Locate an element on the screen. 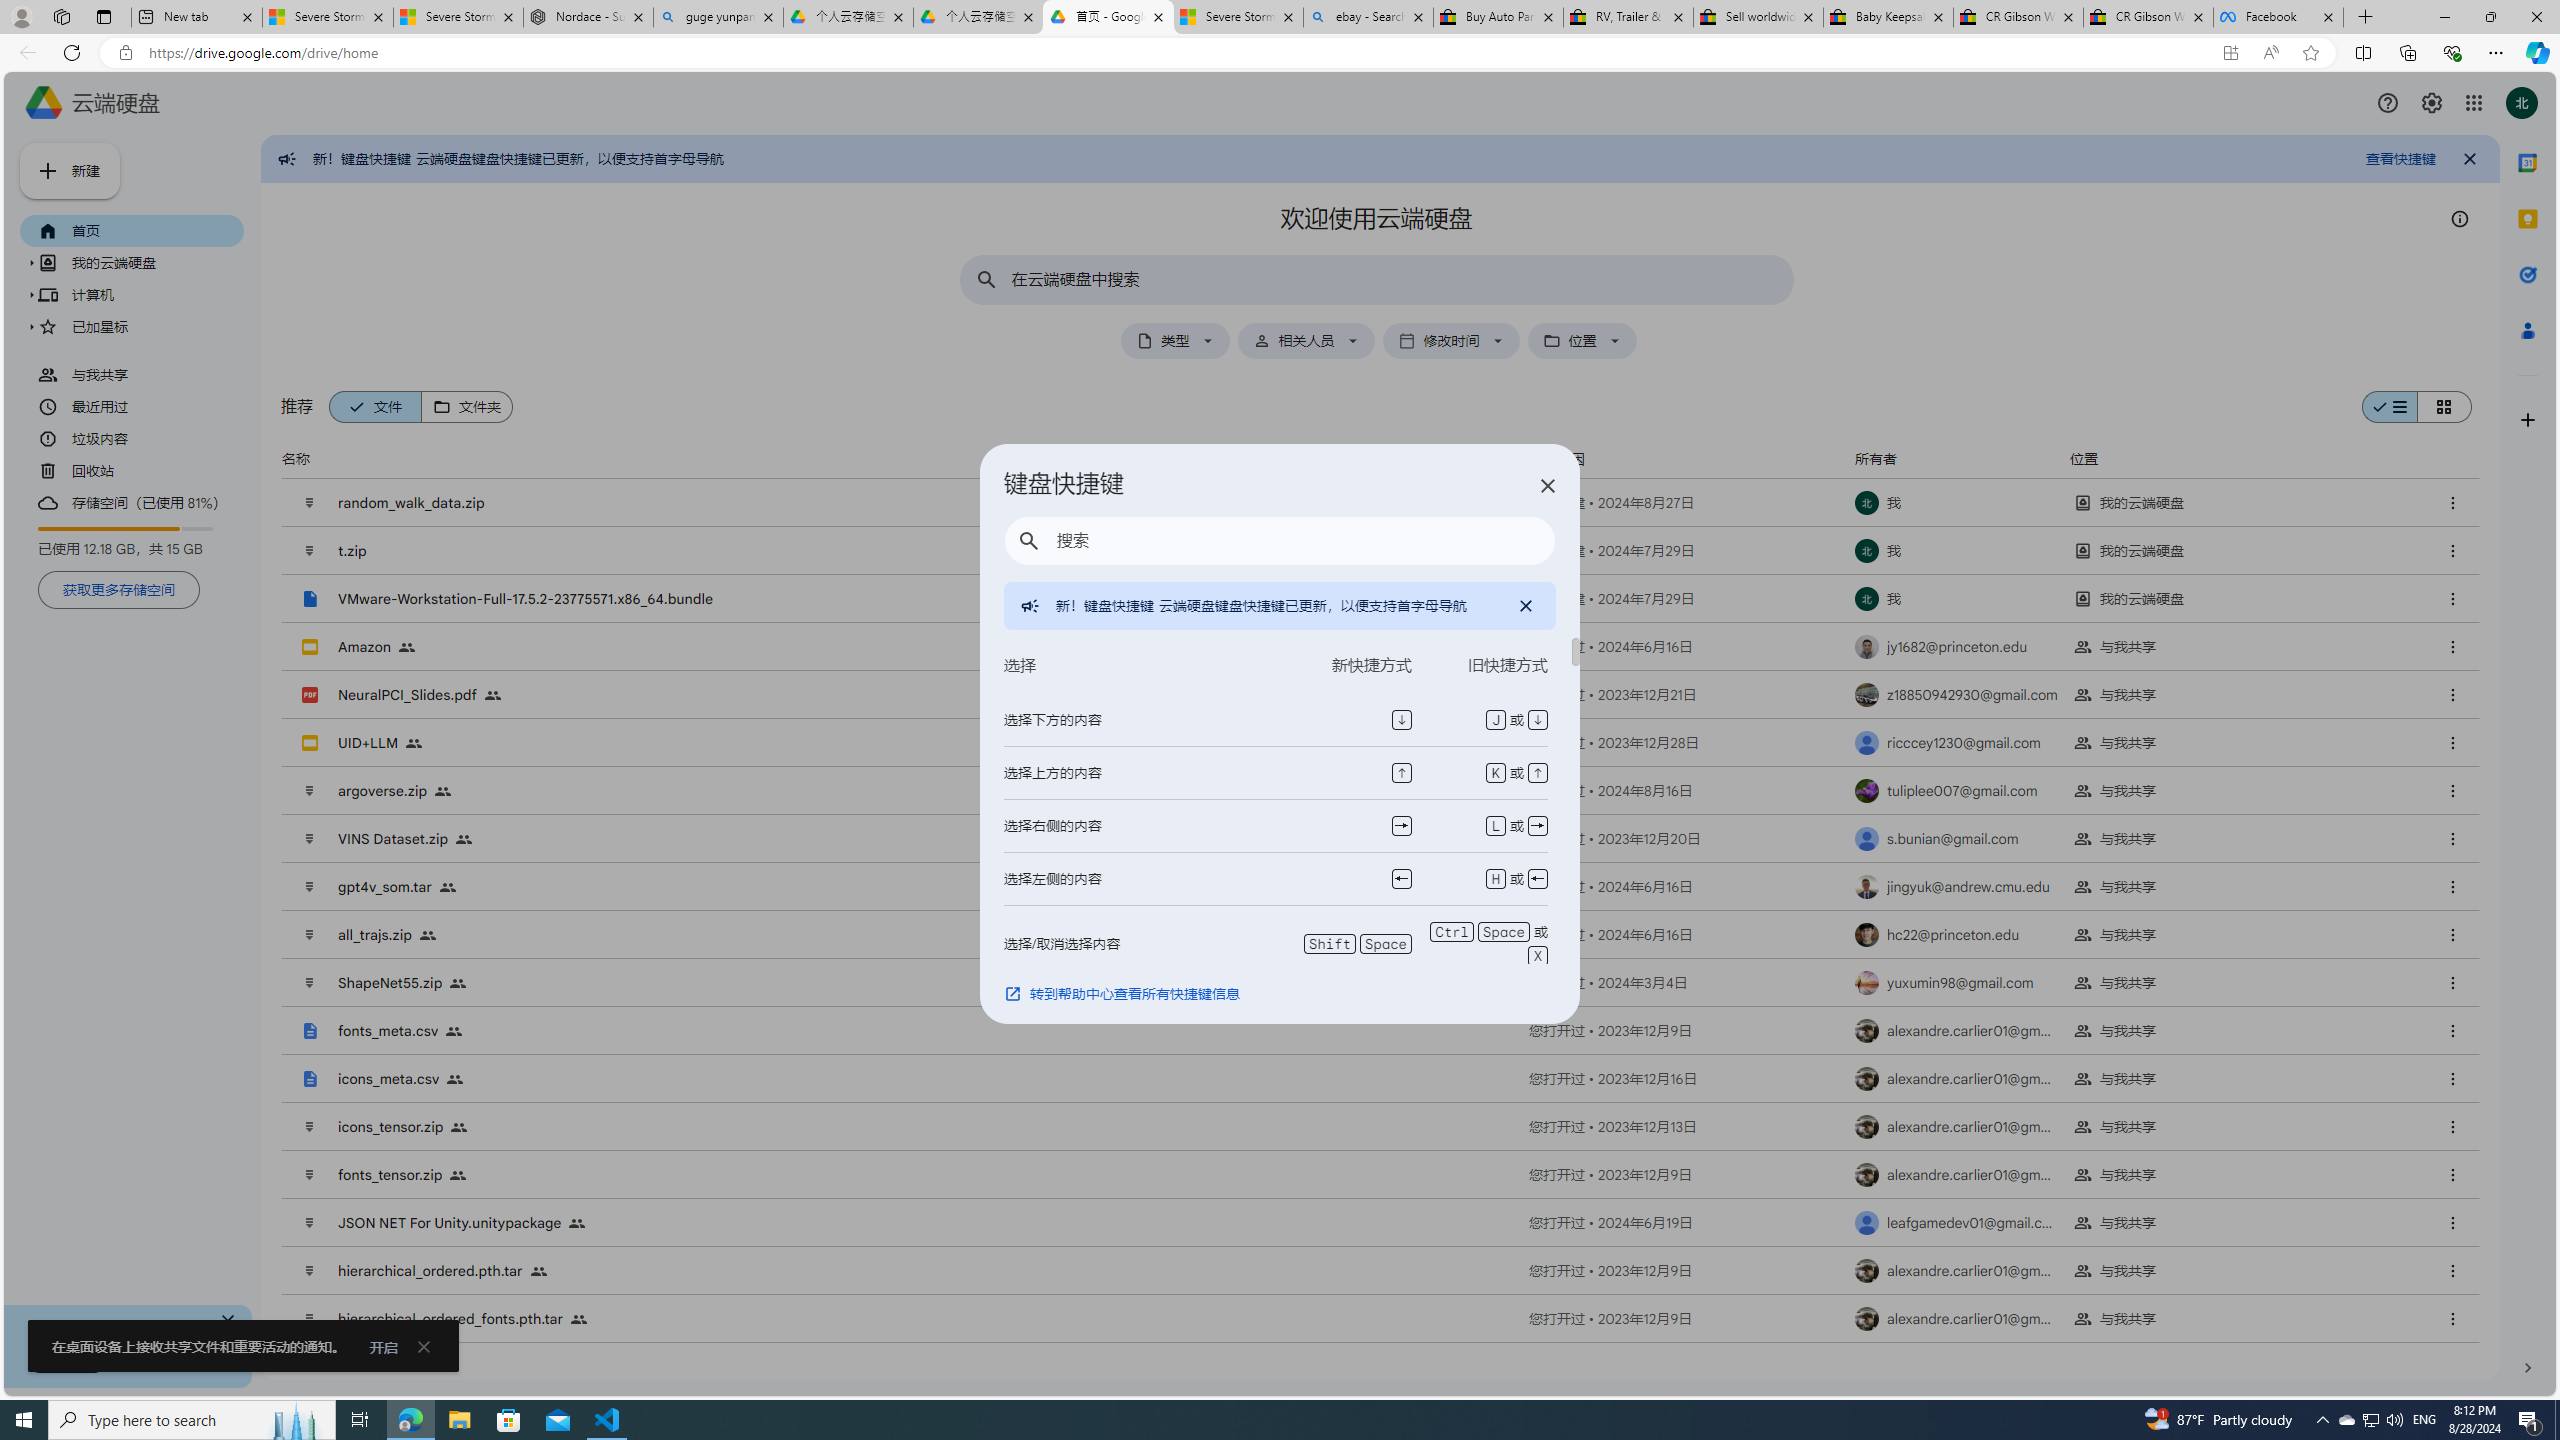  App bar is located at coordinates (1280, 53).